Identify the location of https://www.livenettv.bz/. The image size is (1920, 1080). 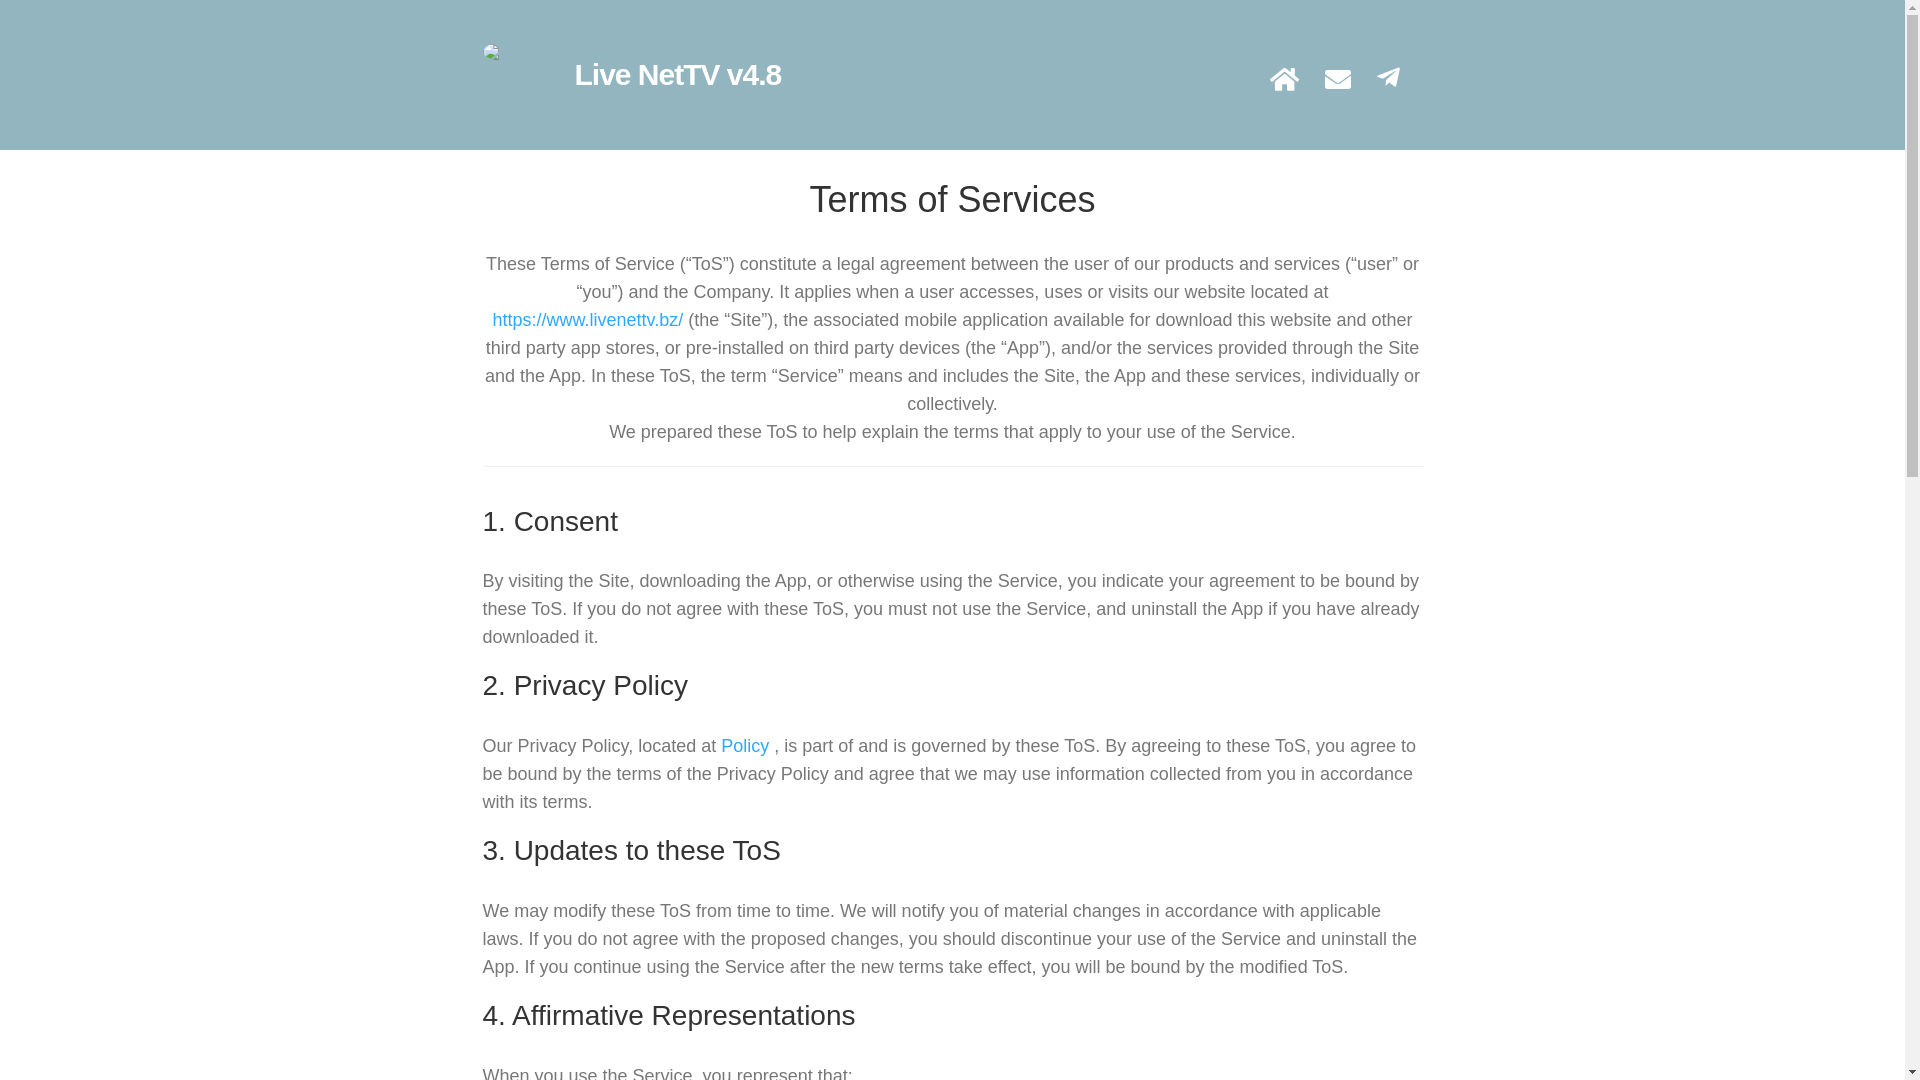
(587, 320).